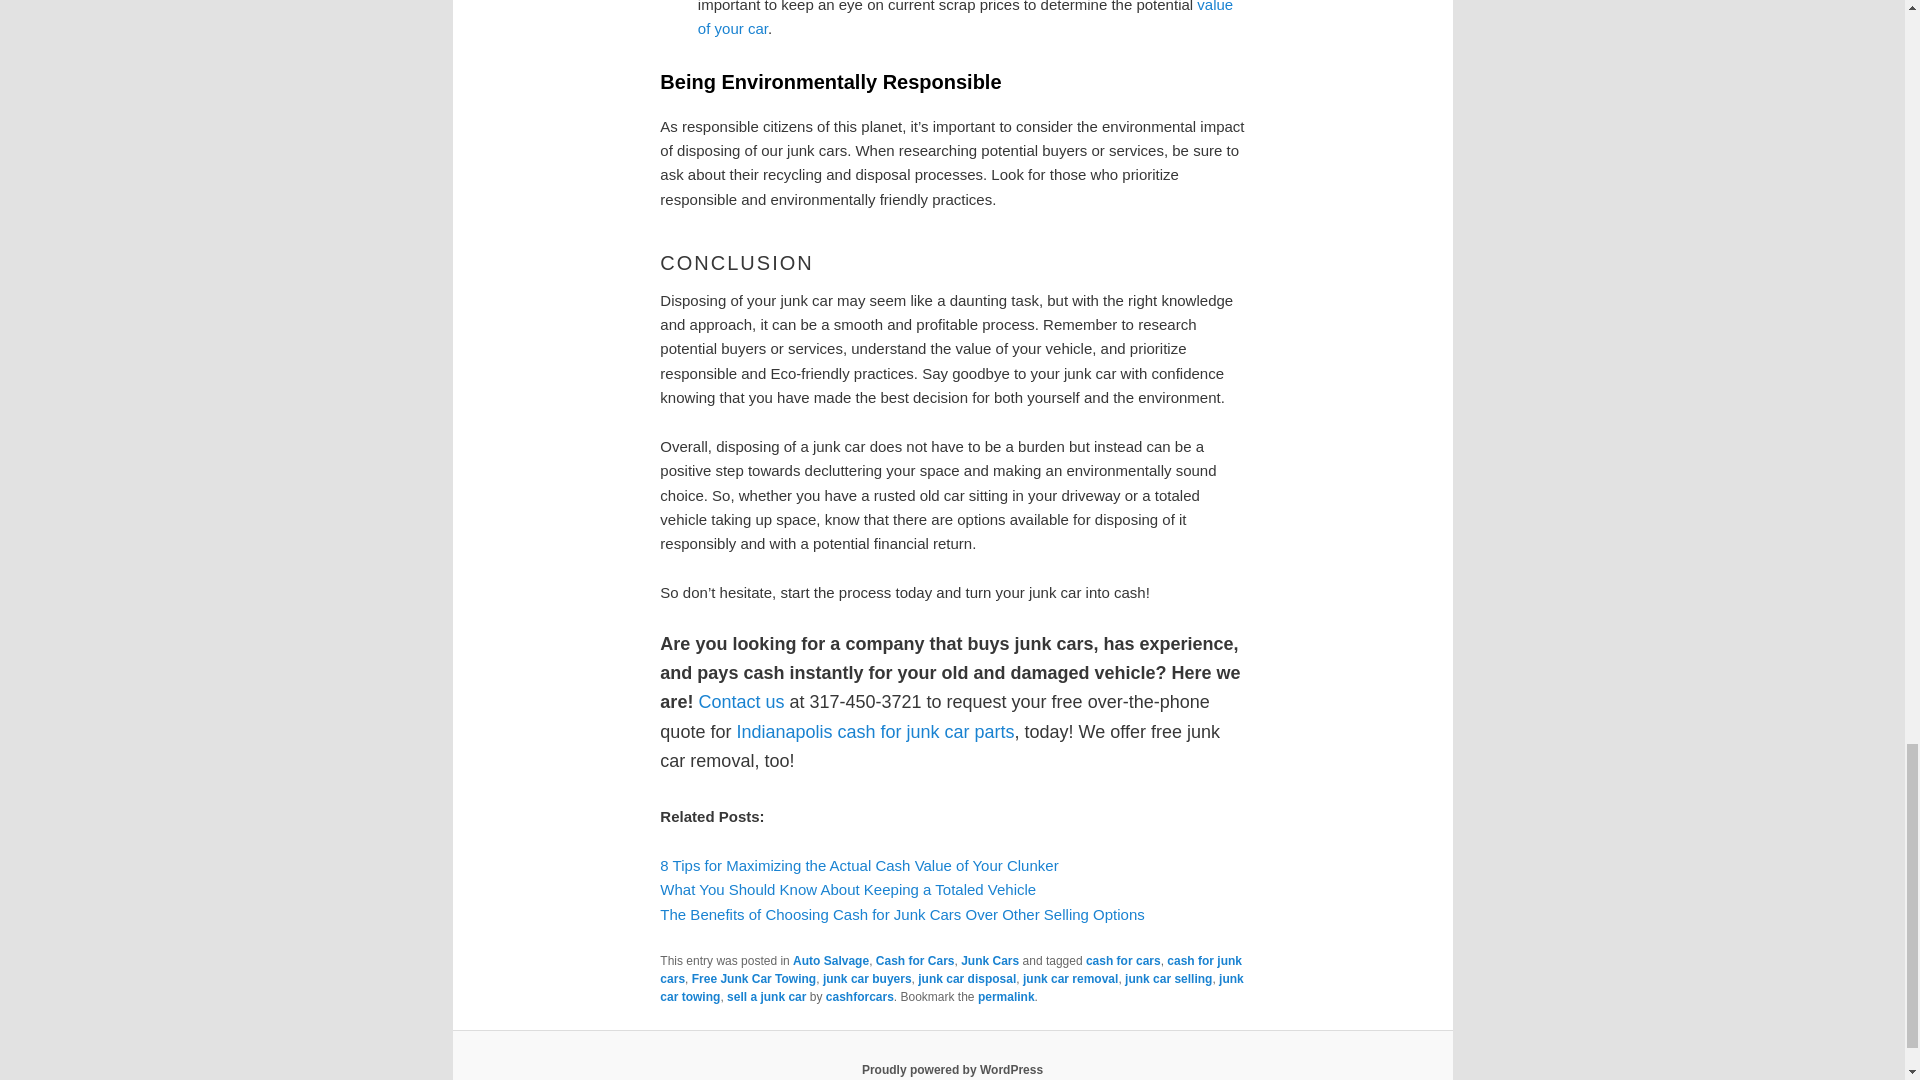 Image resolution: width=1920 pixels, height=1080 pixels. I want to click on cashforcars, so click(860, 997).